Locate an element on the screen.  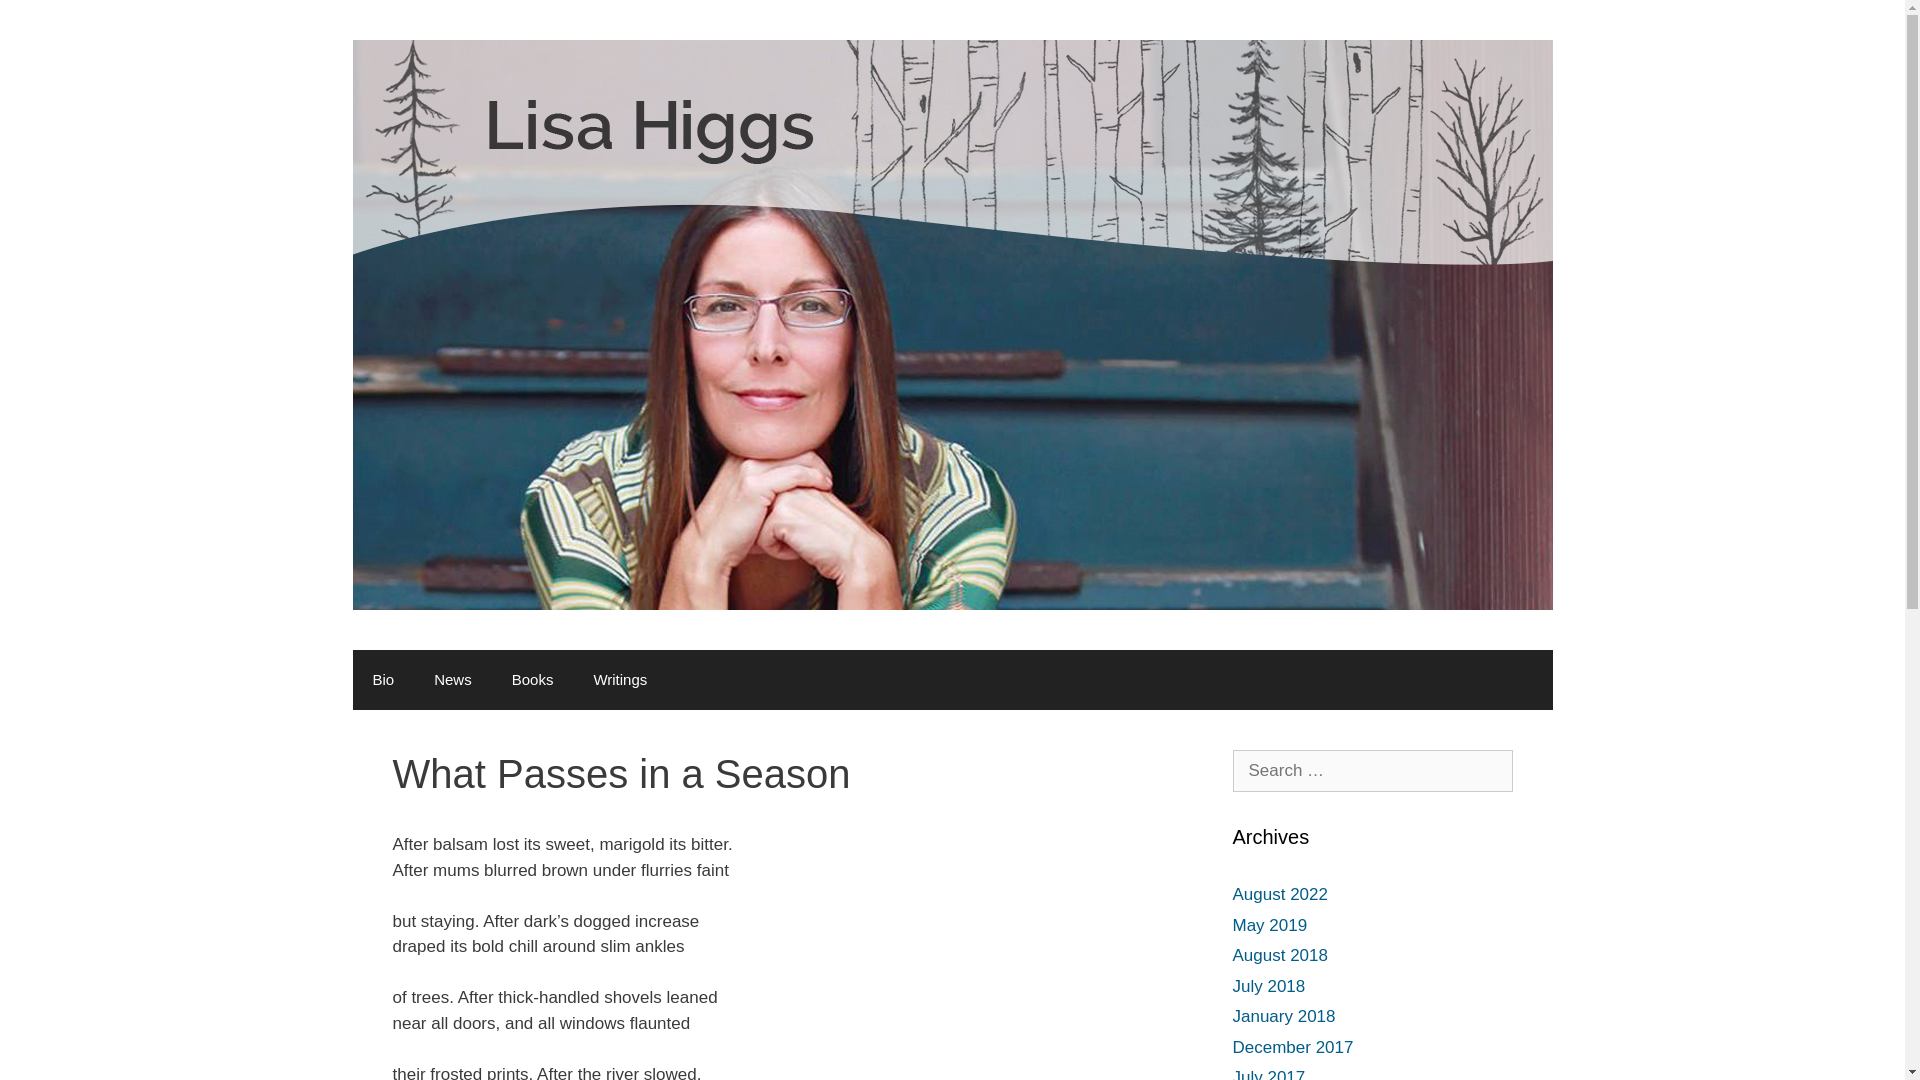
July 2018 is located at coordinates (1268, 985).